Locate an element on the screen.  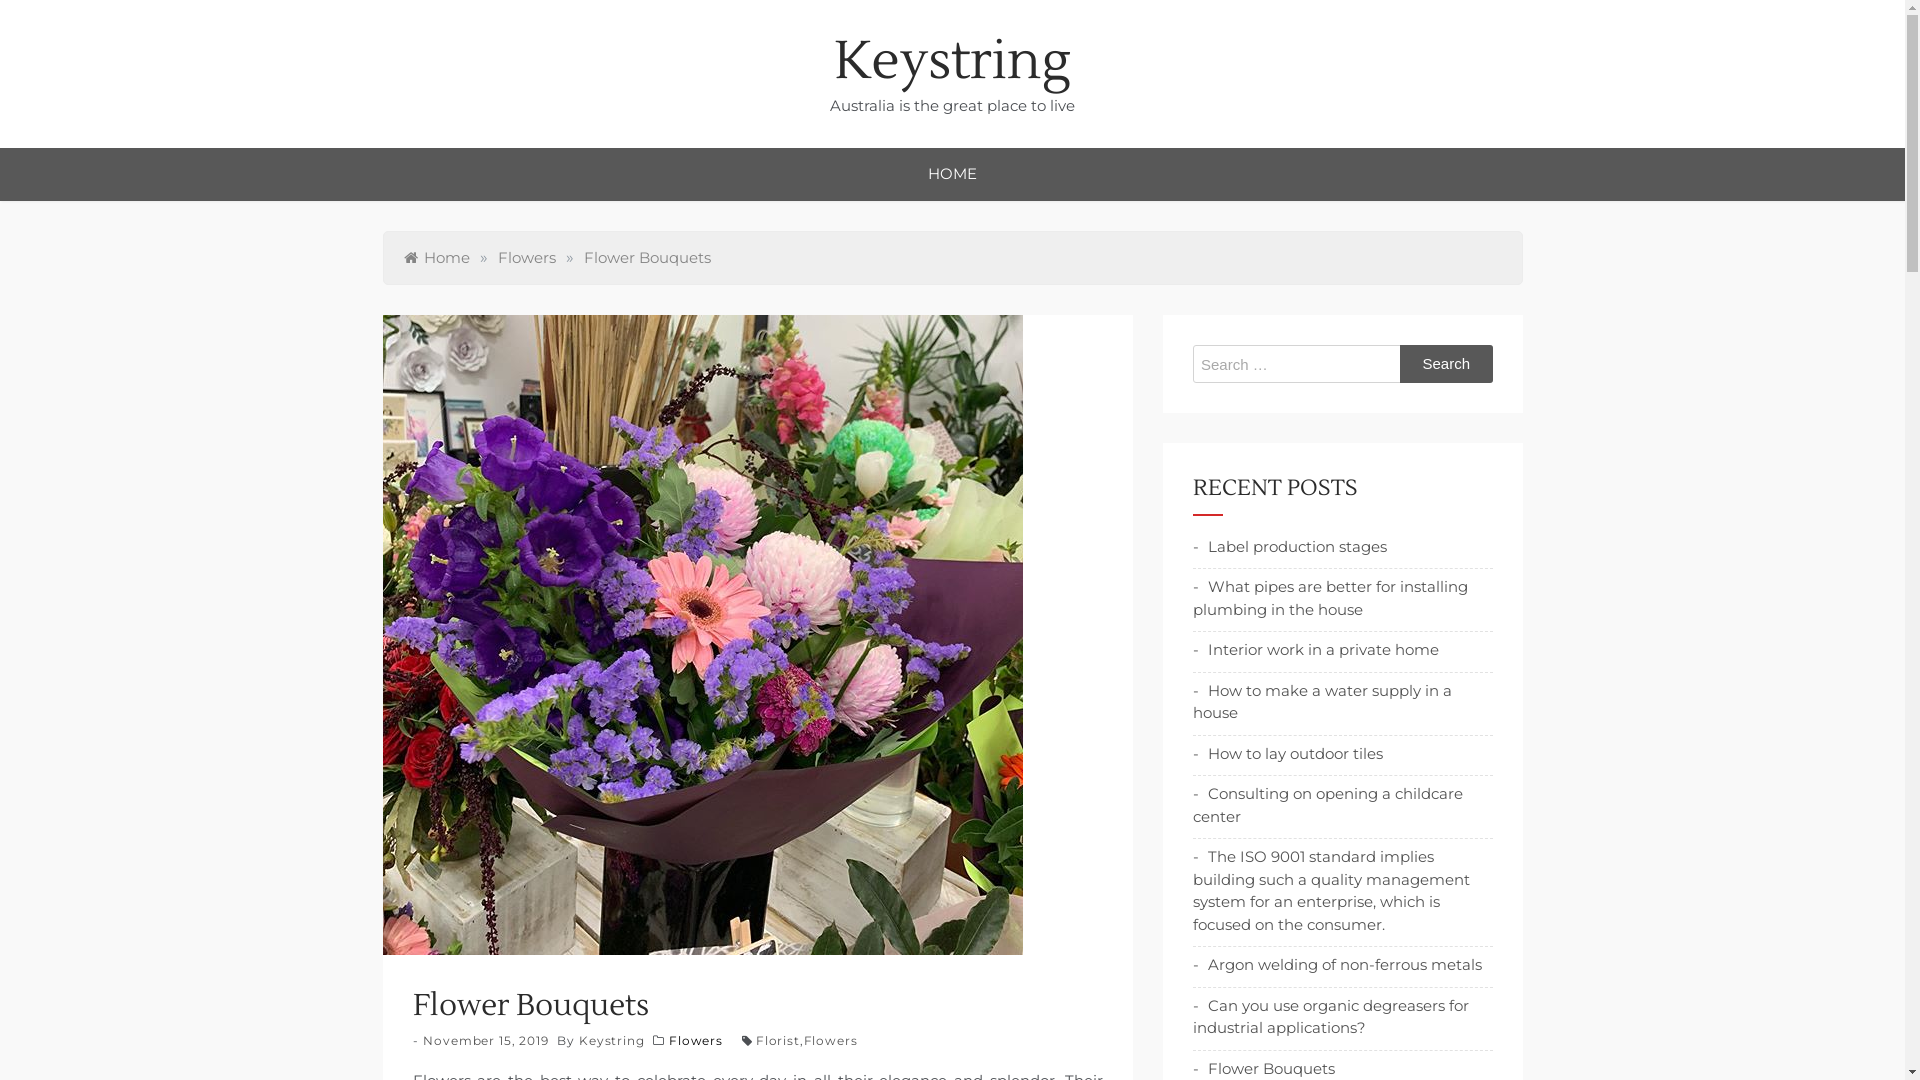
Flower Bouquets is located at coordinates (1263, 1068).